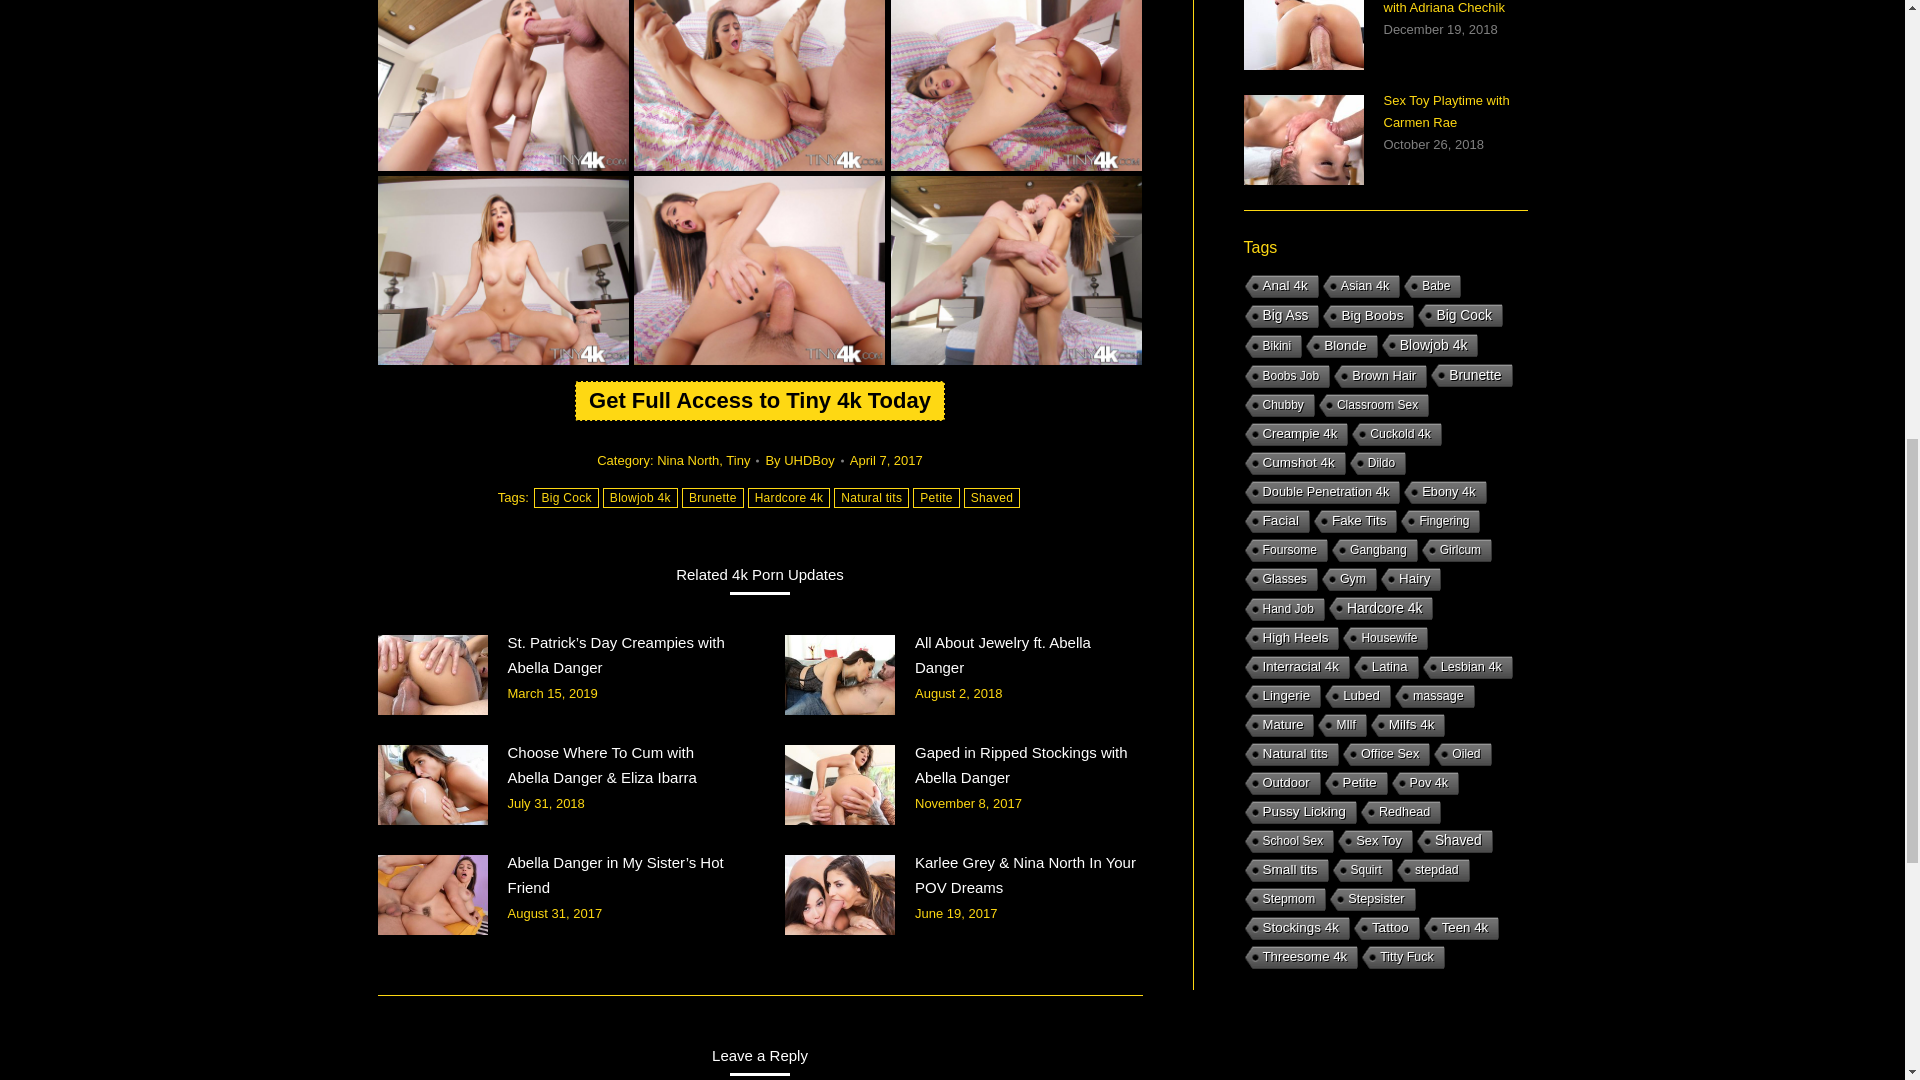 This screenshot has width=1920, height=1080. What do you see at coordinates (504, 85) in the screenshot?
I see `Dirty Dreams nina North 04` at bounding box center [504, 85].